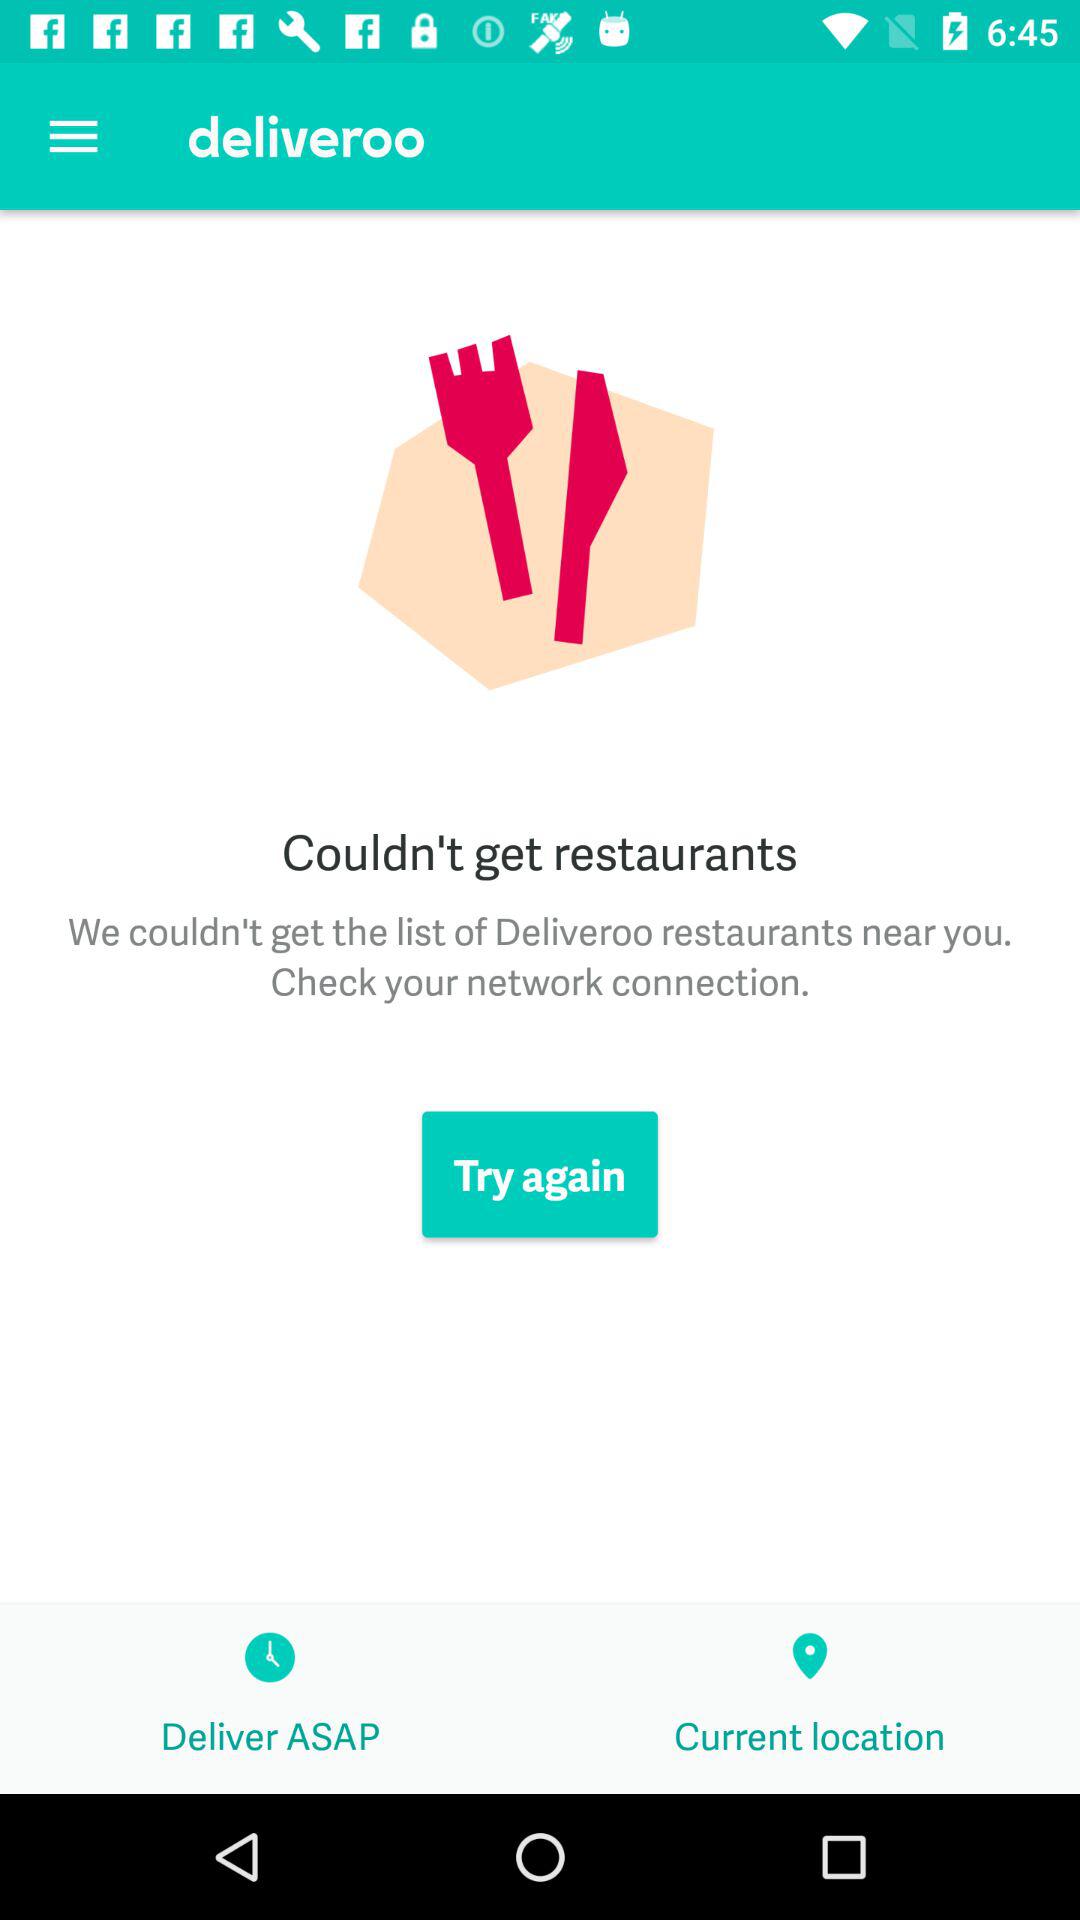 This screenshot has height=1920, width=1080. I want to click on launch item below the try again icon, so click(270, 1699).